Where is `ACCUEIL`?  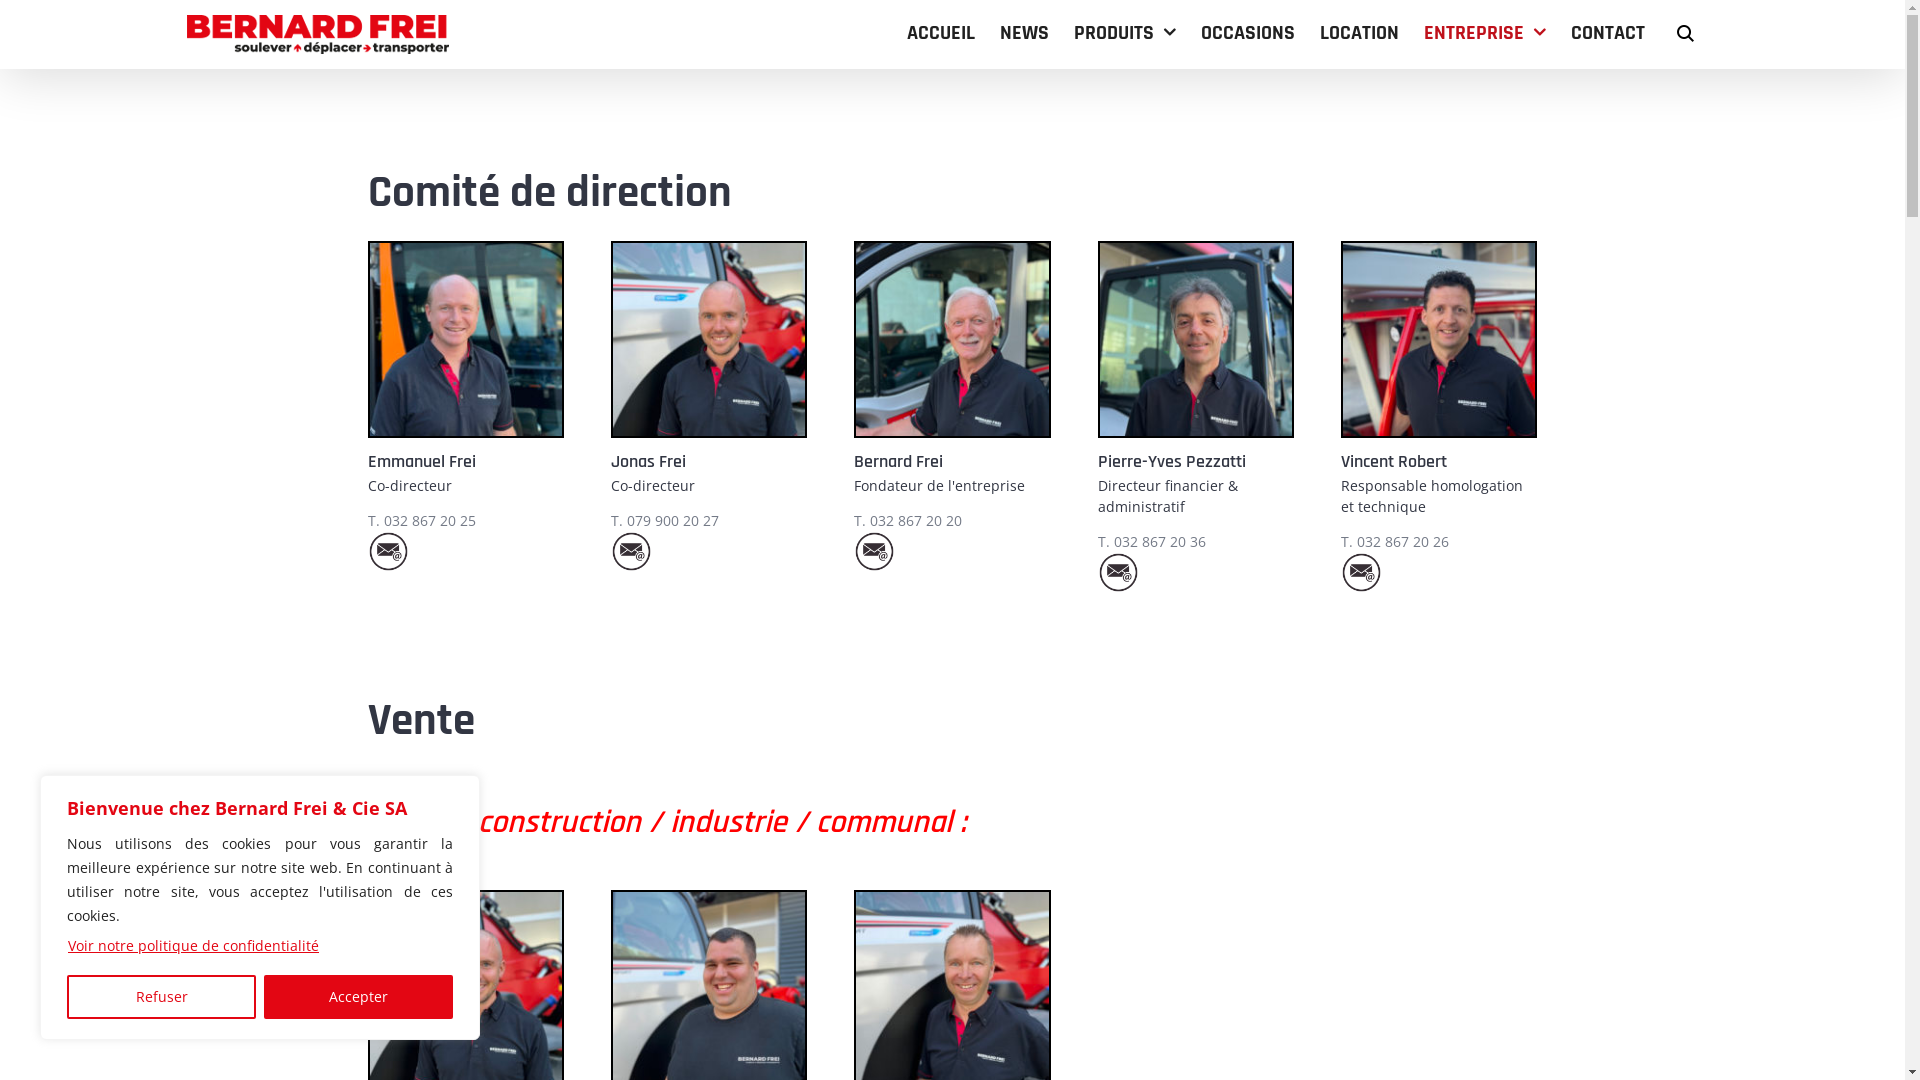 ACCUEIL is located at coordinates (941, 32).